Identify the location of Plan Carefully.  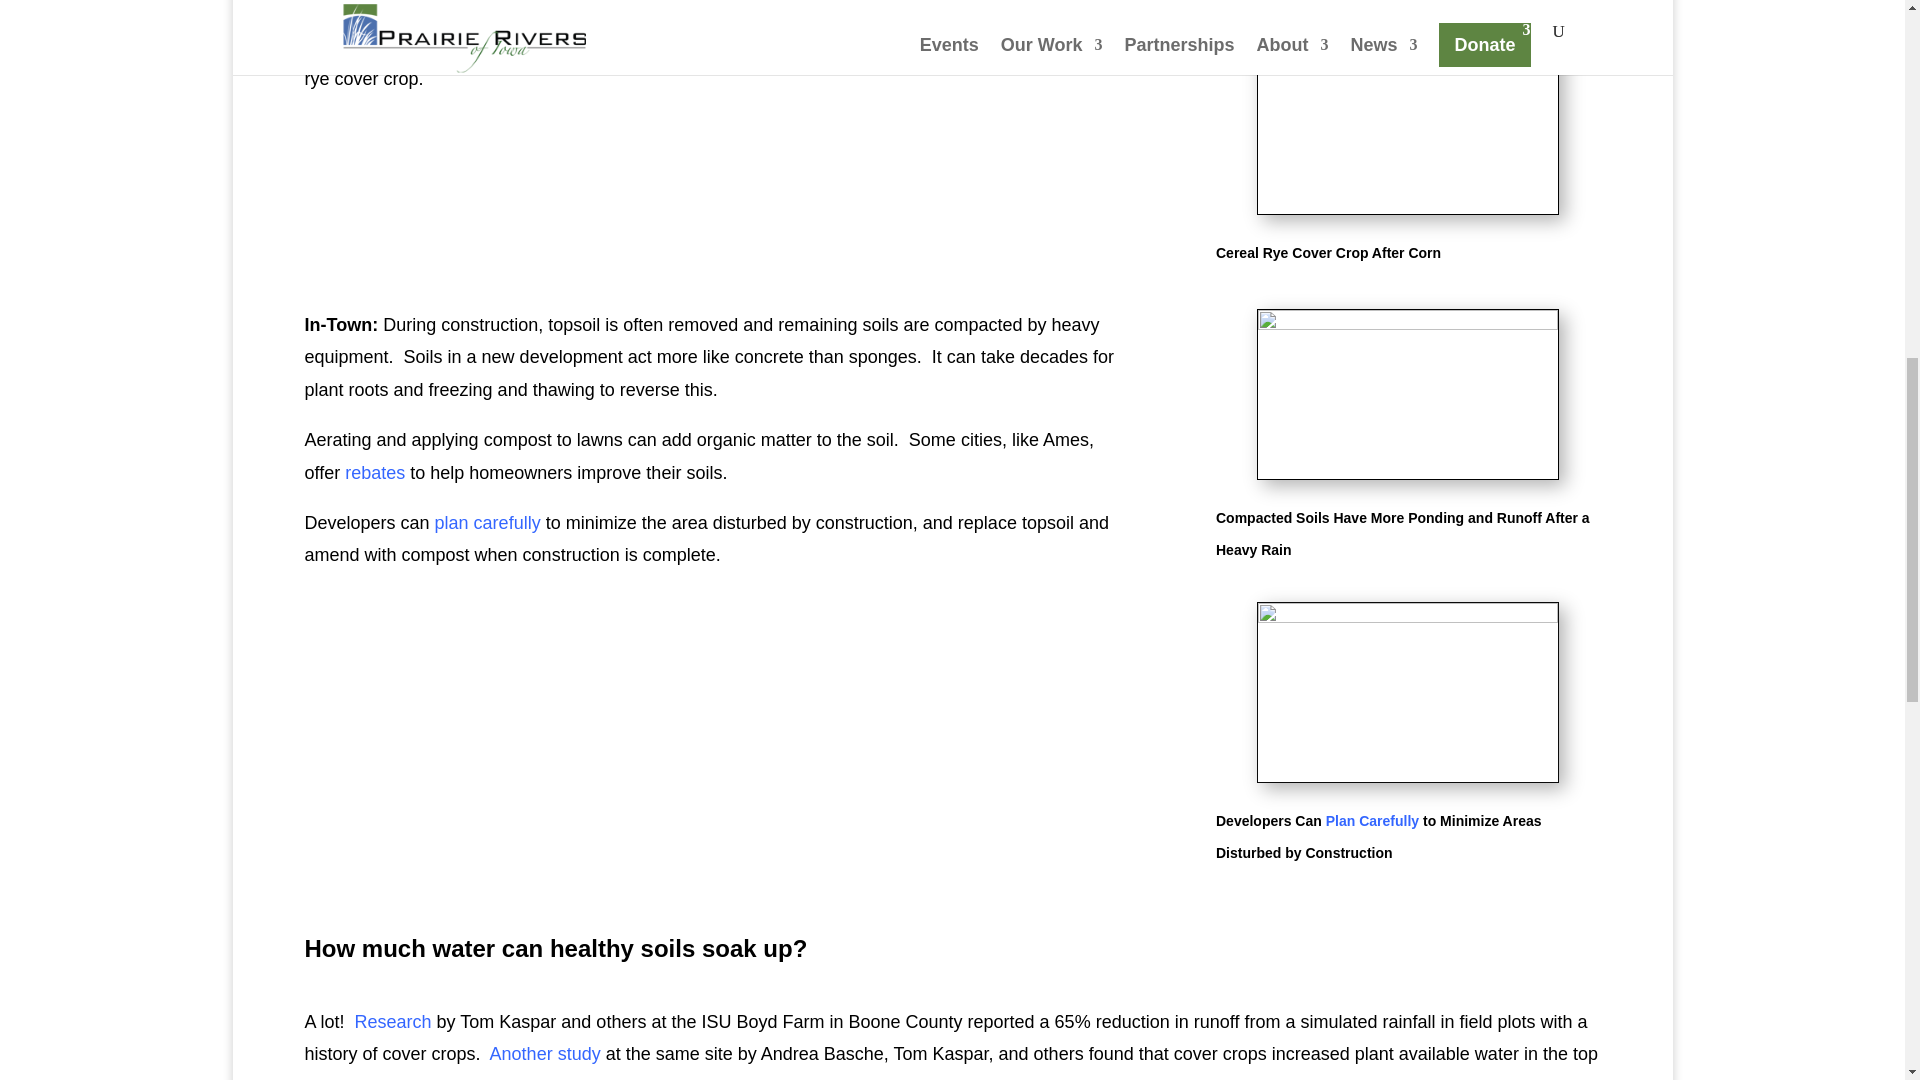
(1372, 821).